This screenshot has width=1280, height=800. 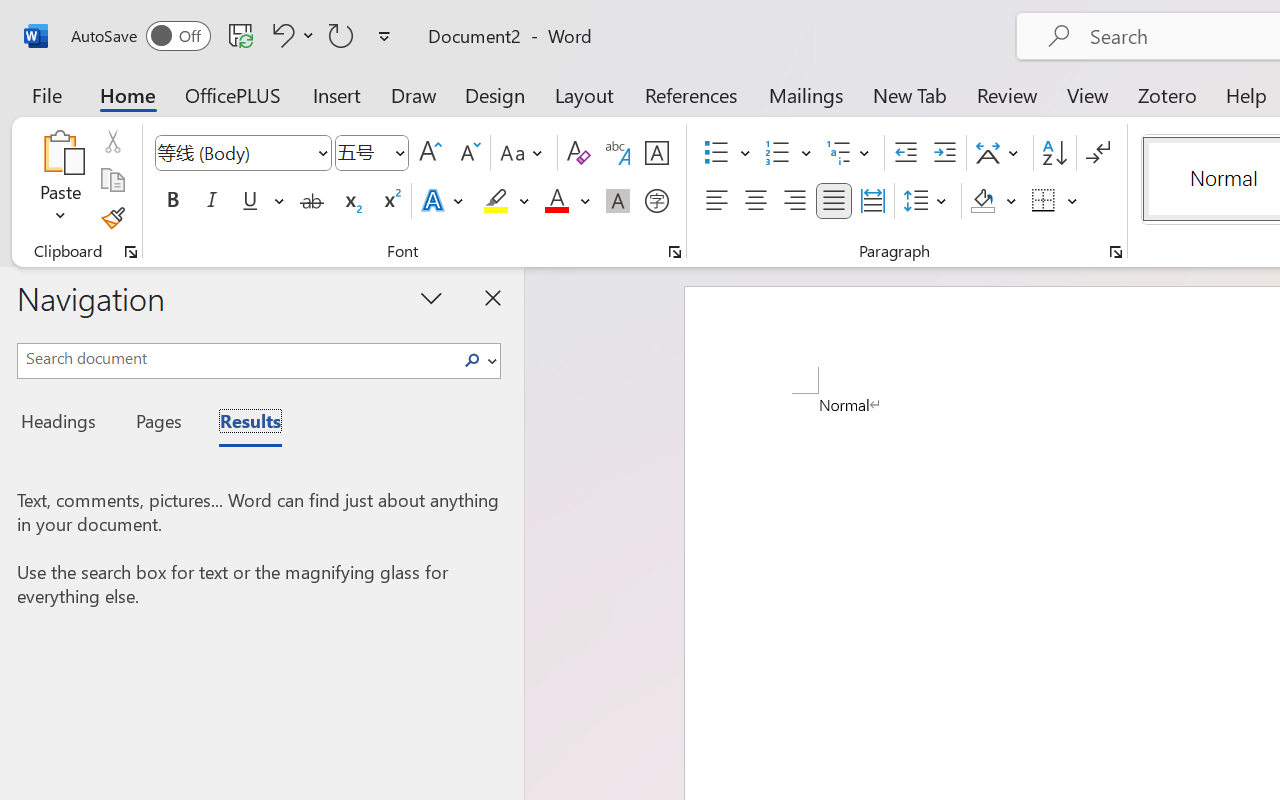 I want to click on Save, so click(x=241, y=35).